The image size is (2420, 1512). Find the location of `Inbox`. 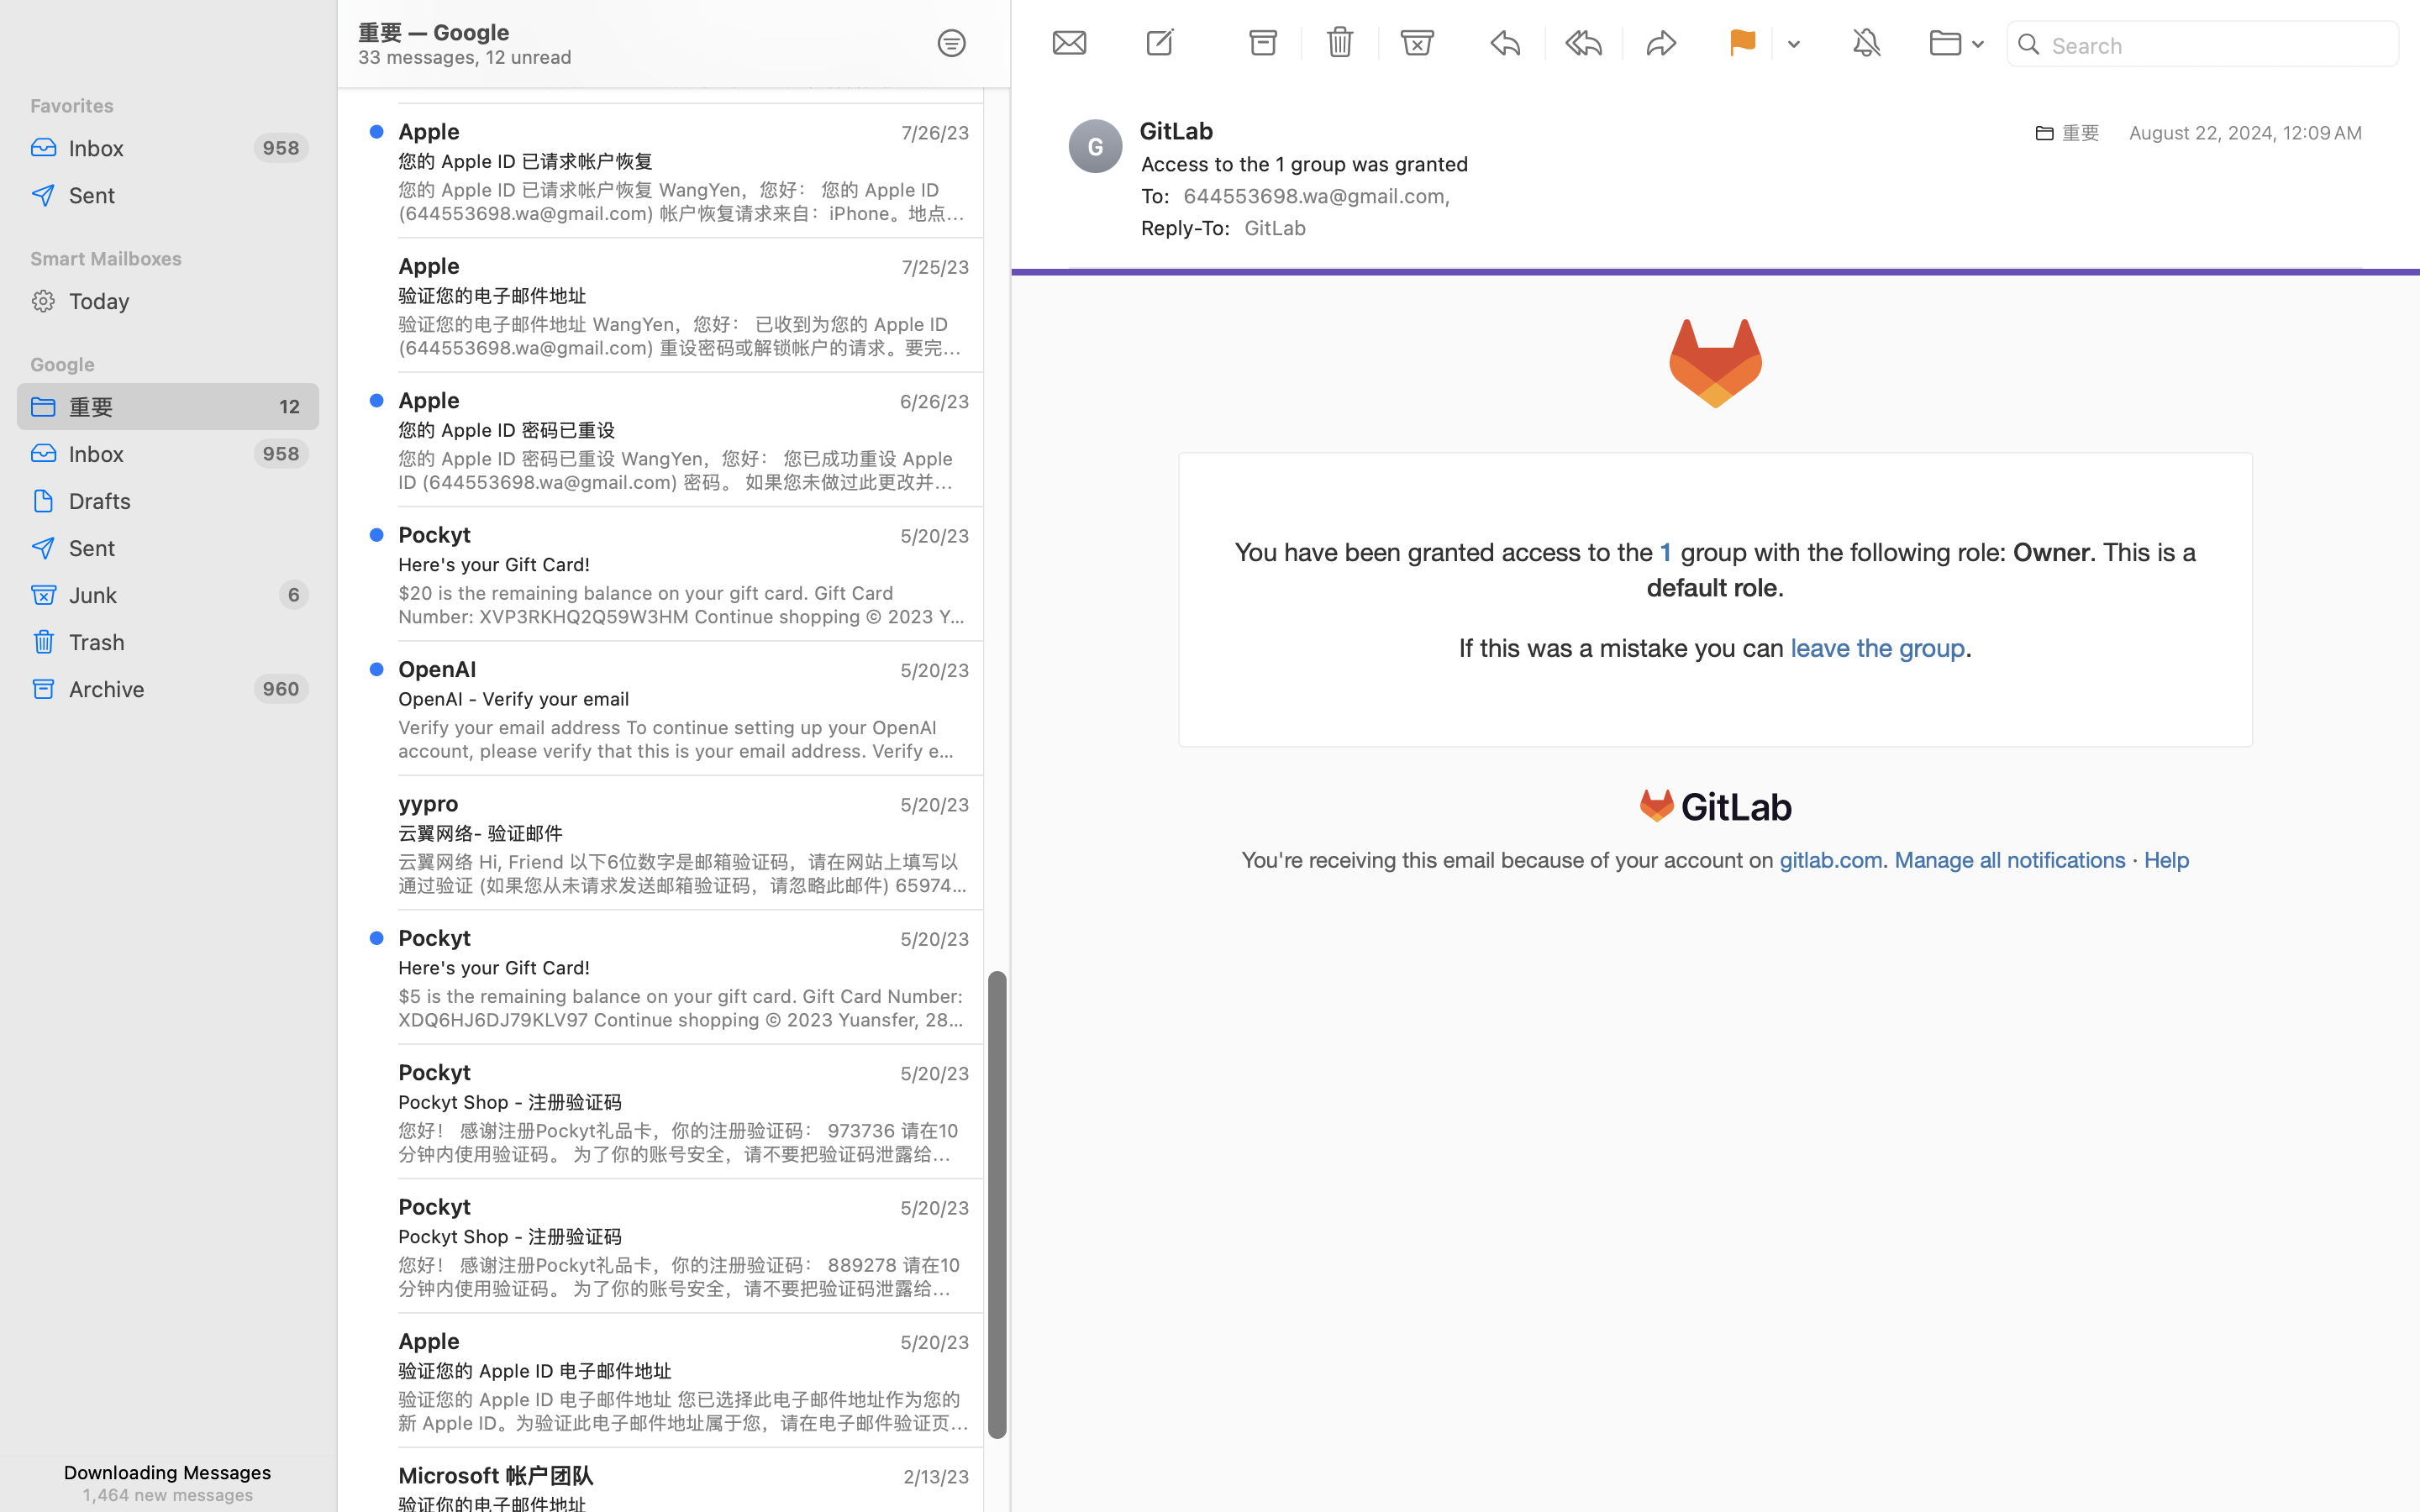

Inbox is located at coordinates (155, 148).